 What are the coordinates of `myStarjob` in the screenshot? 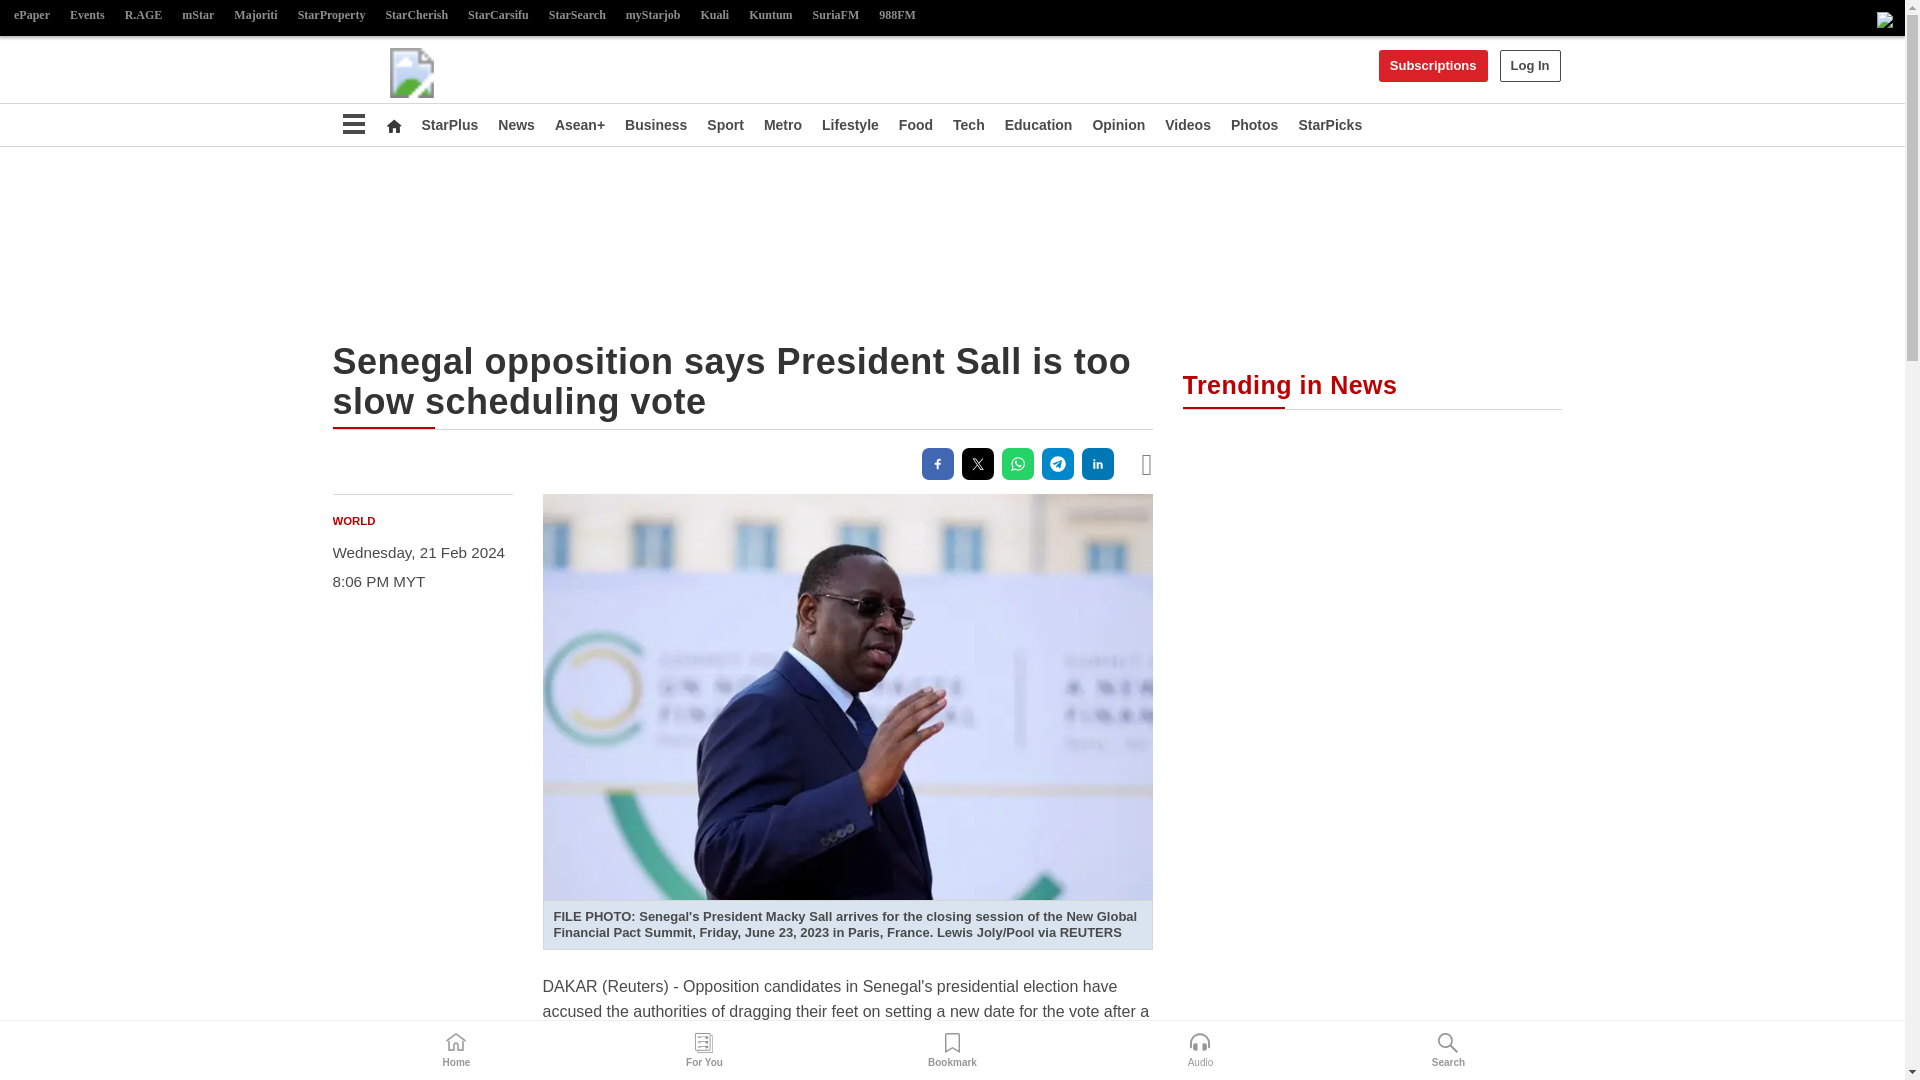 It's located at (654, 16).